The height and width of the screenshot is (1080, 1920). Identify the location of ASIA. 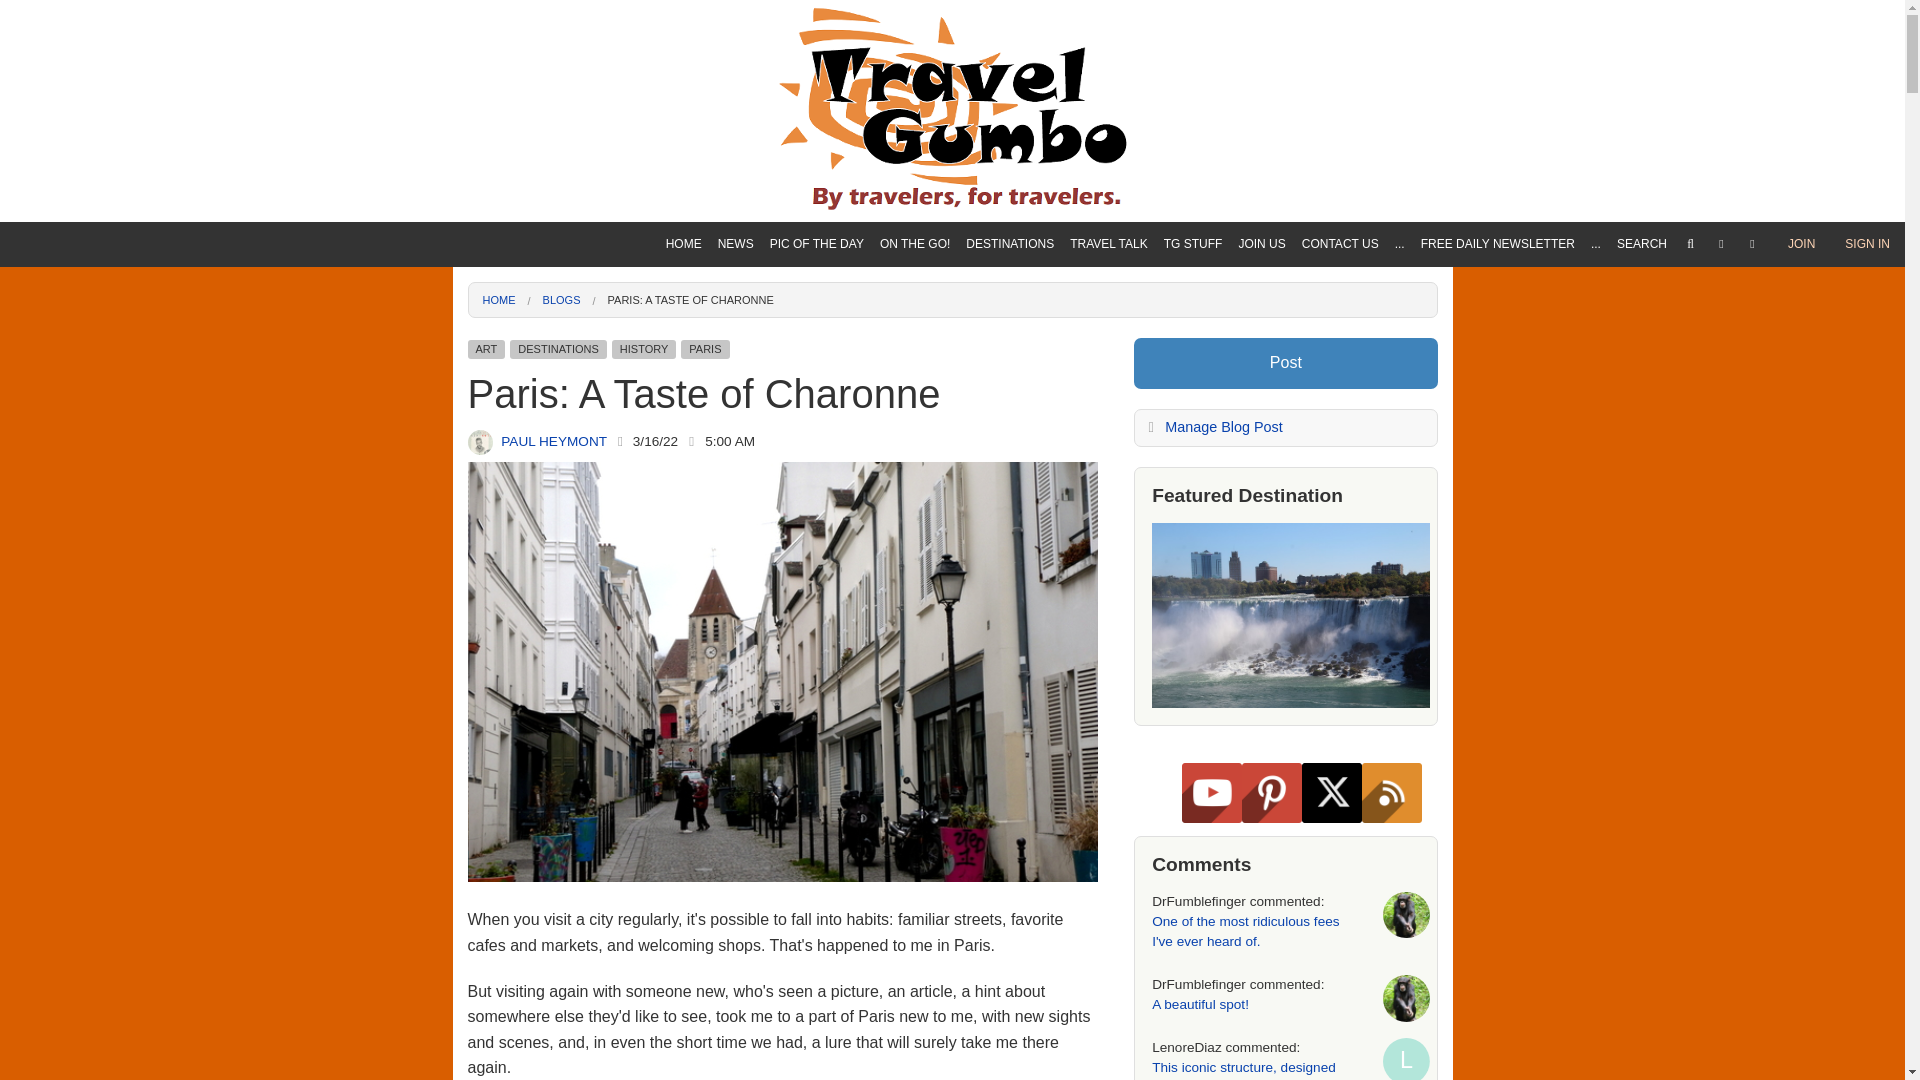
(1010, 319).